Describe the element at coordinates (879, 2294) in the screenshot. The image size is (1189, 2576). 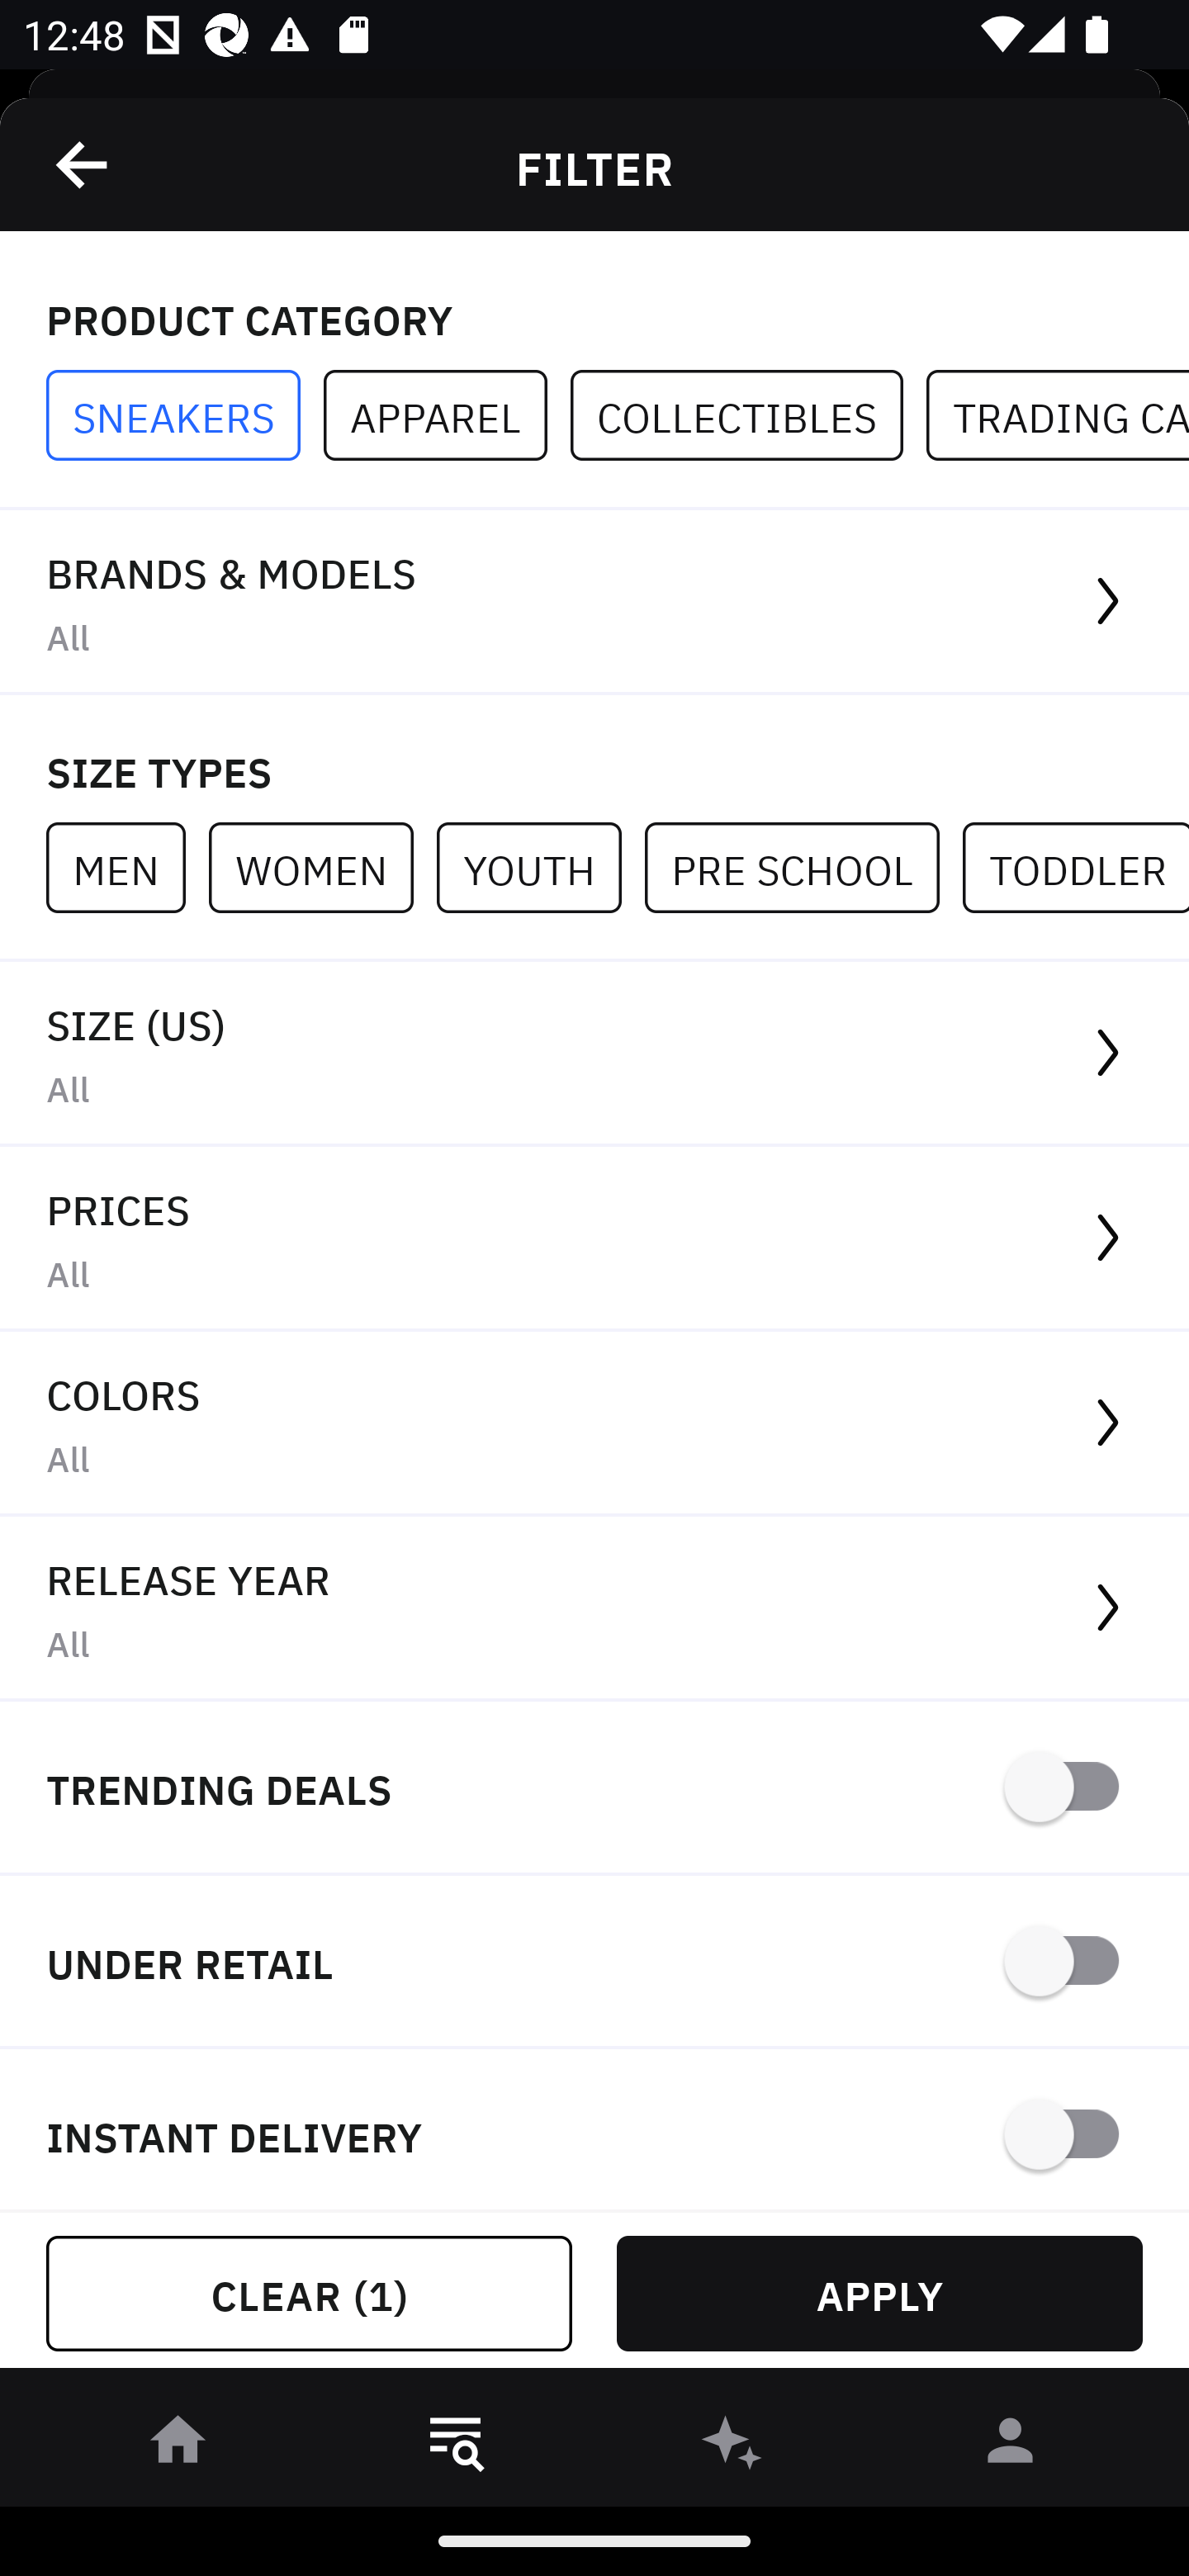
I see `APPLY` at that location.